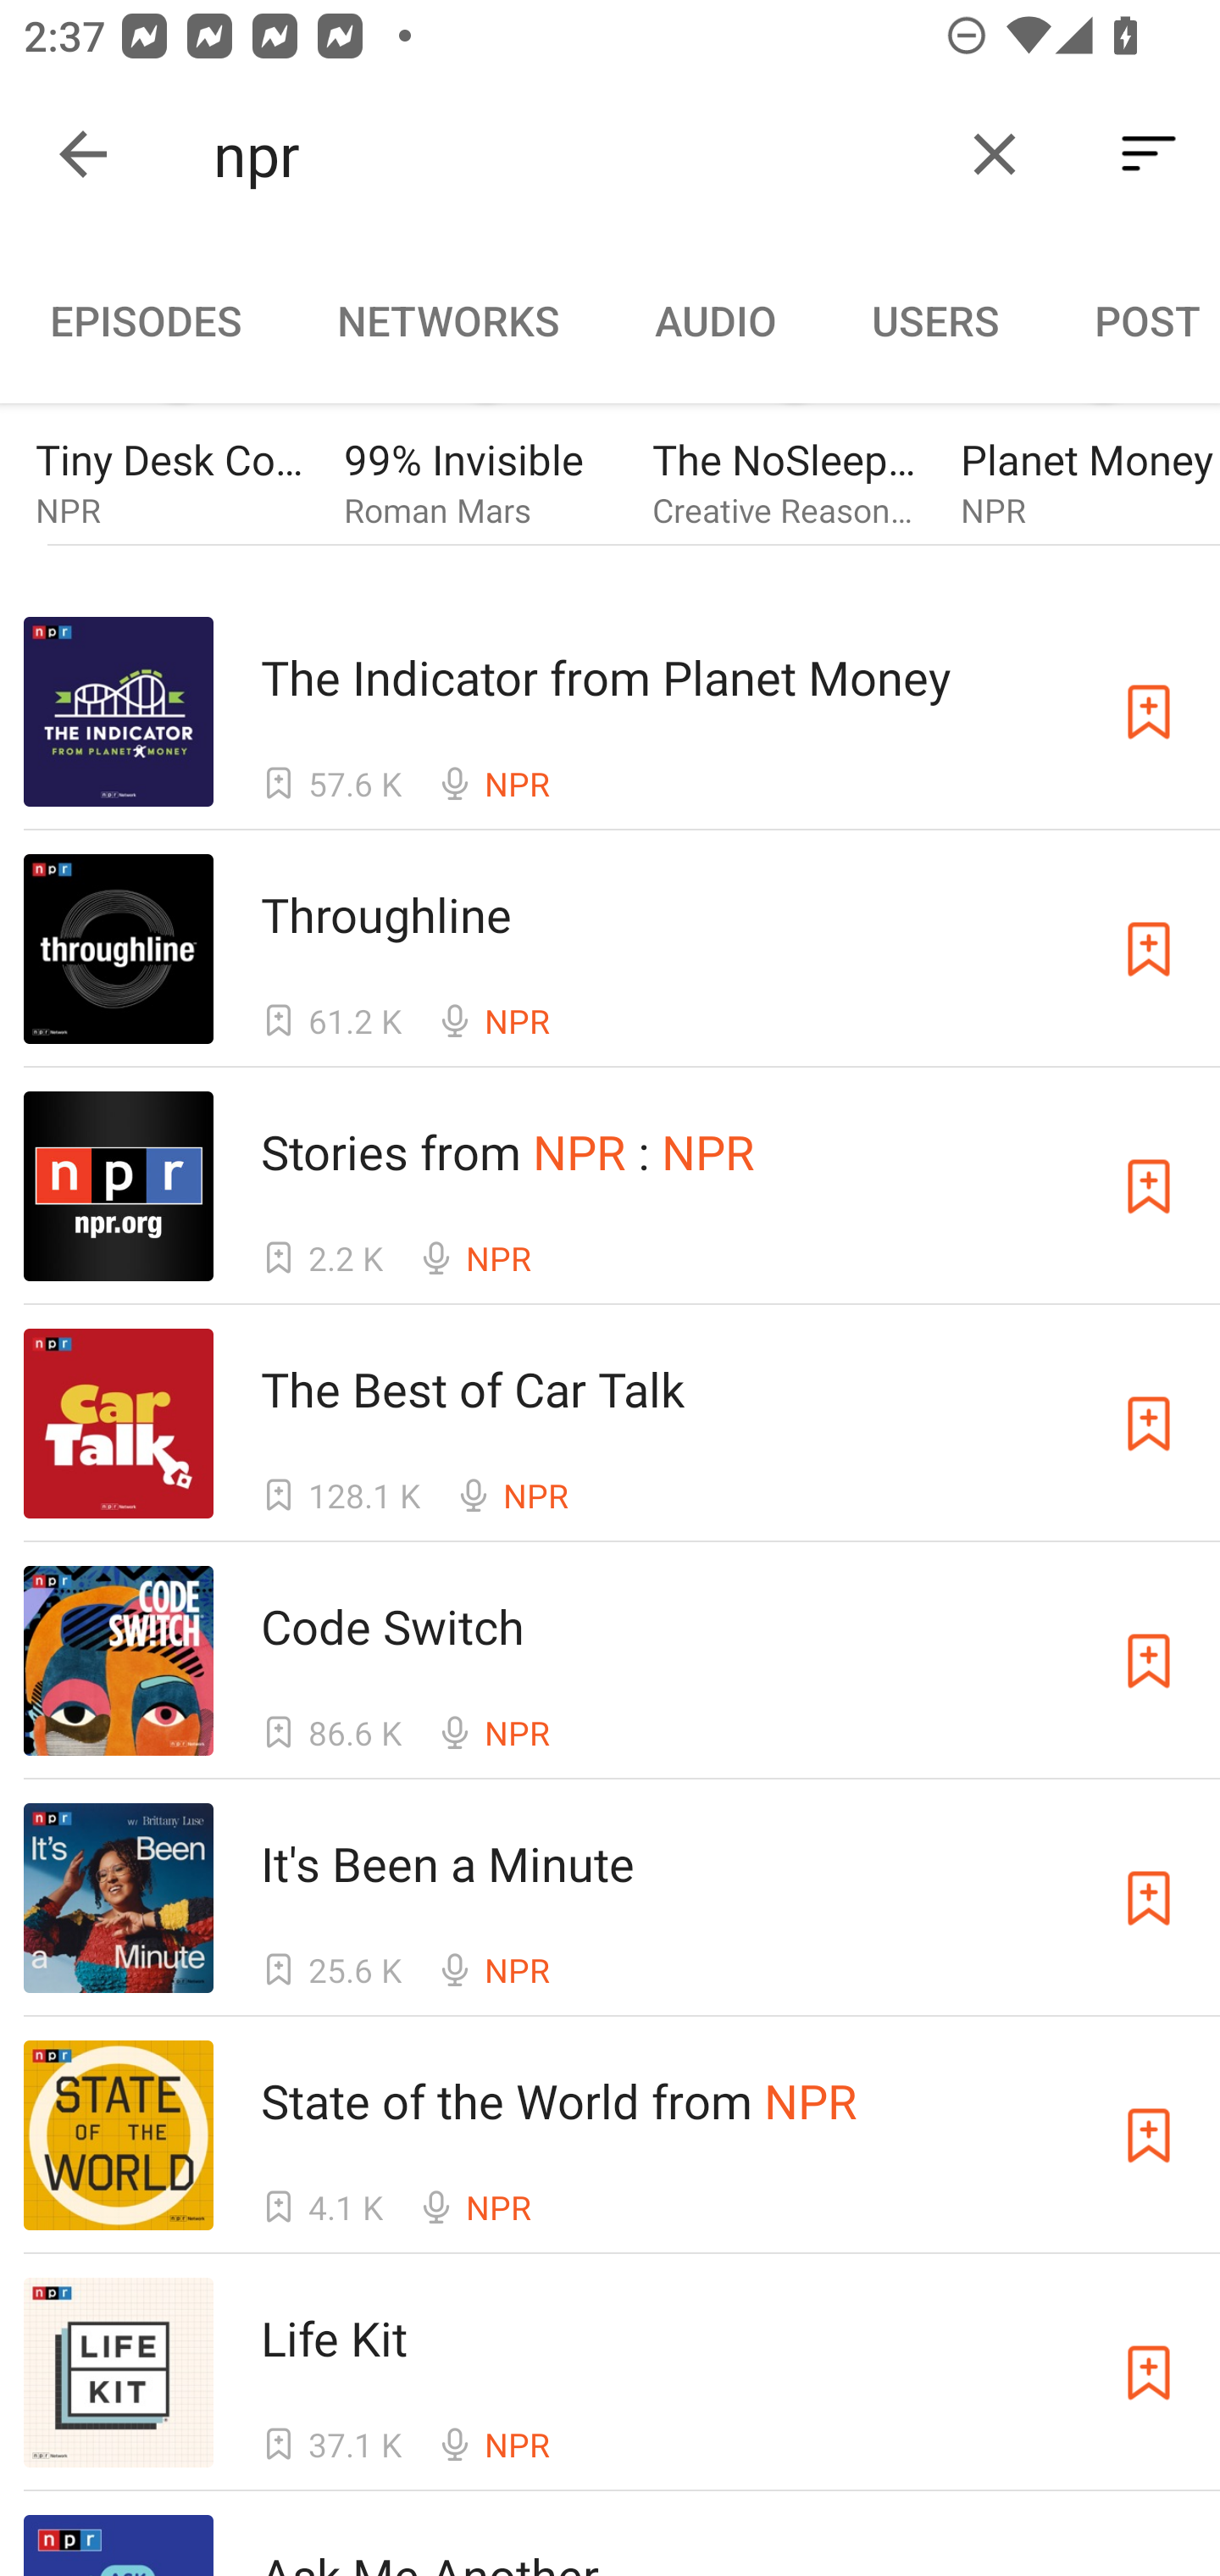 Image resolution: width=1220 pixels, height=2576 pixels. I want to click on Collapse, so click(83, 154).